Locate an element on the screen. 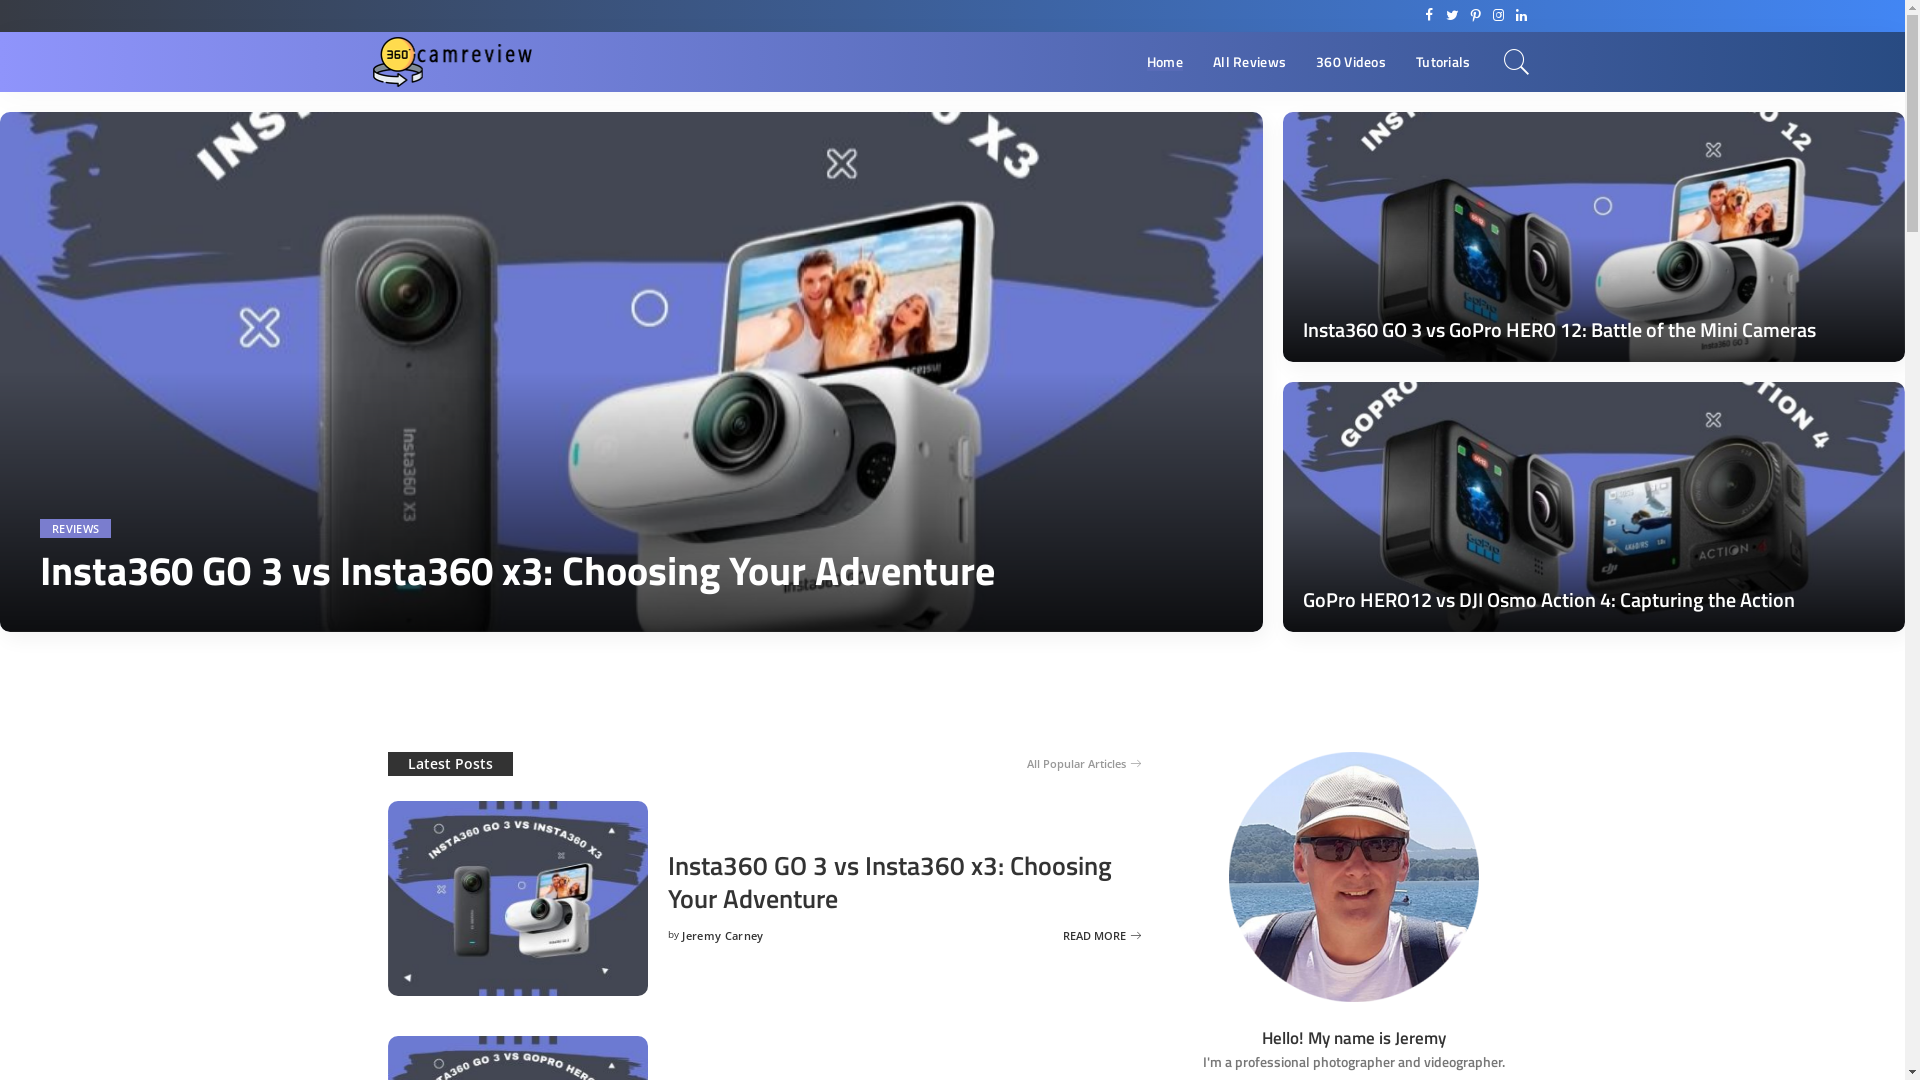 The image size is (1920, 1080). REVIEWS is located at coordinates (76, 528).